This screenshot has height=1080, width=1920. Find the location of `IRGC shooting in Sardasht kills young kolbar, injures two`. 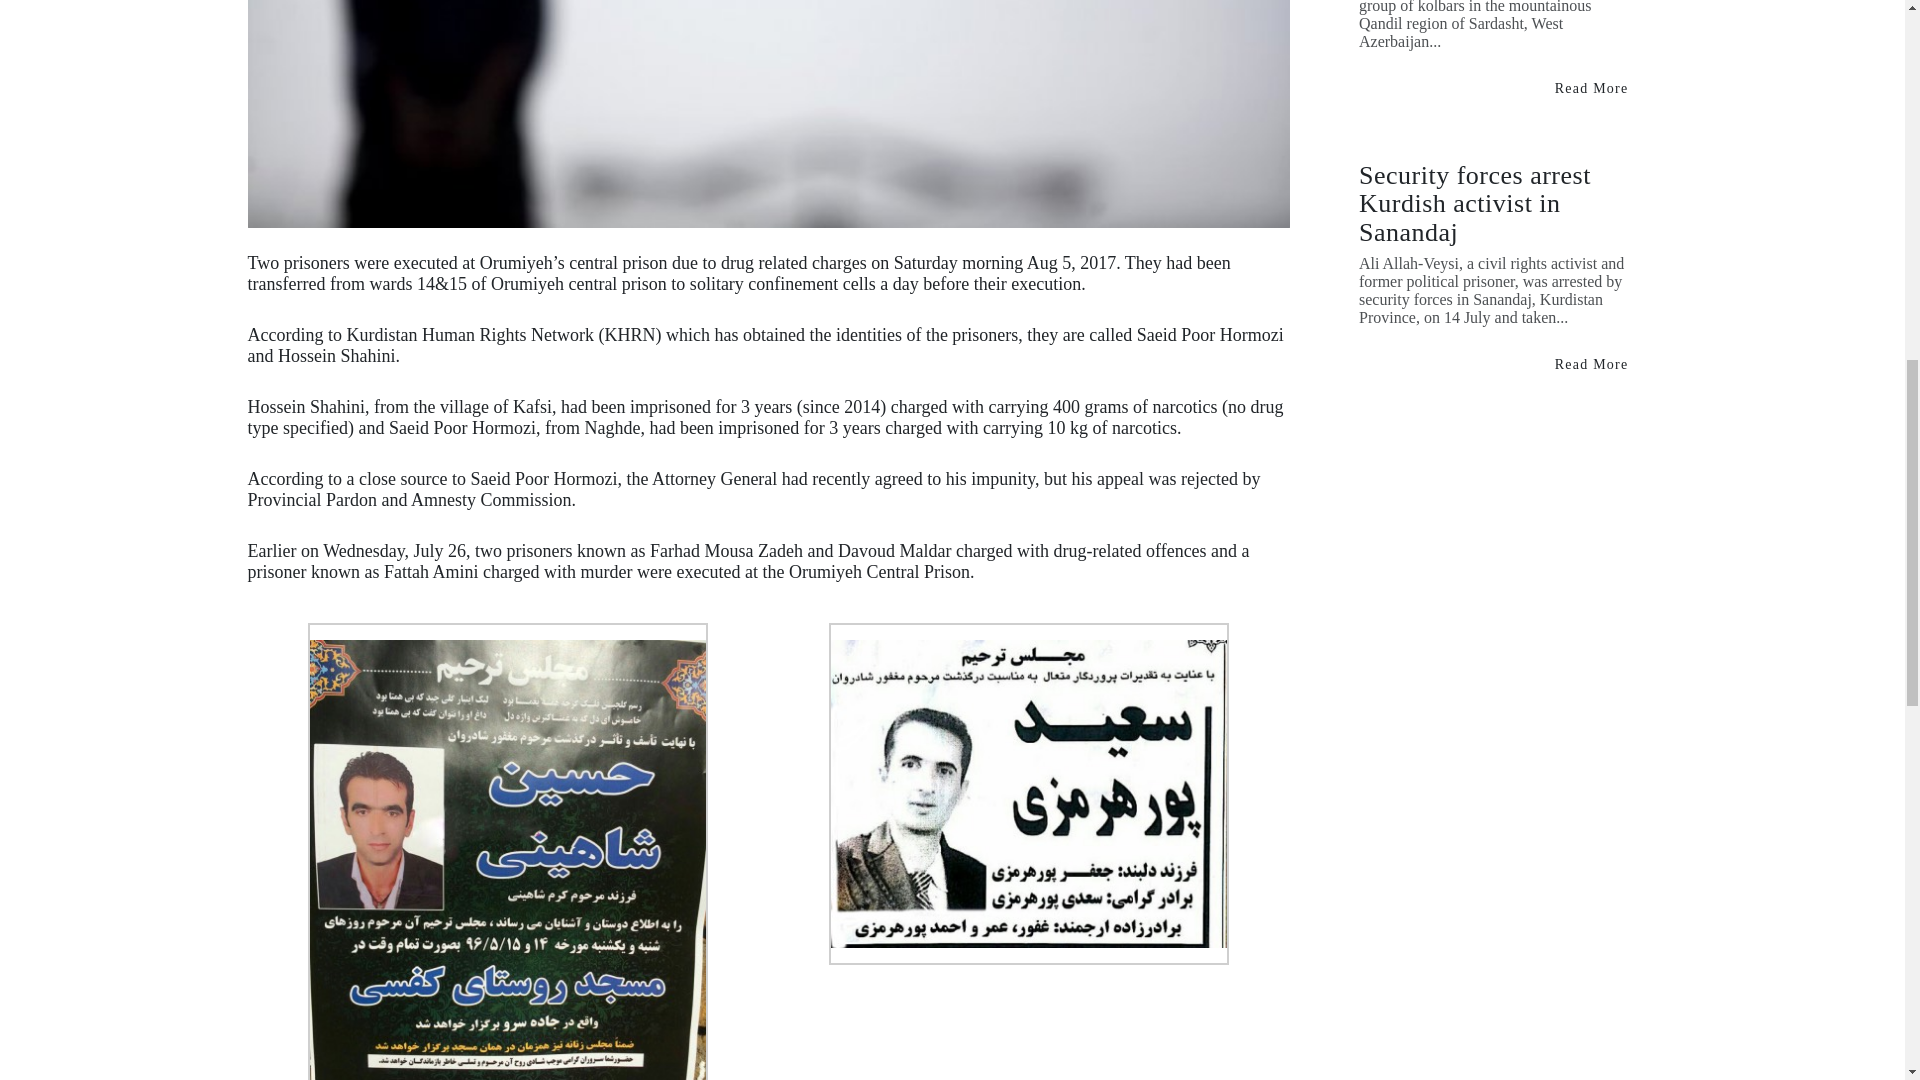

IRGC shooting in Sardasht kills young kolbar, injures two is located at coordinates (1592, 88).